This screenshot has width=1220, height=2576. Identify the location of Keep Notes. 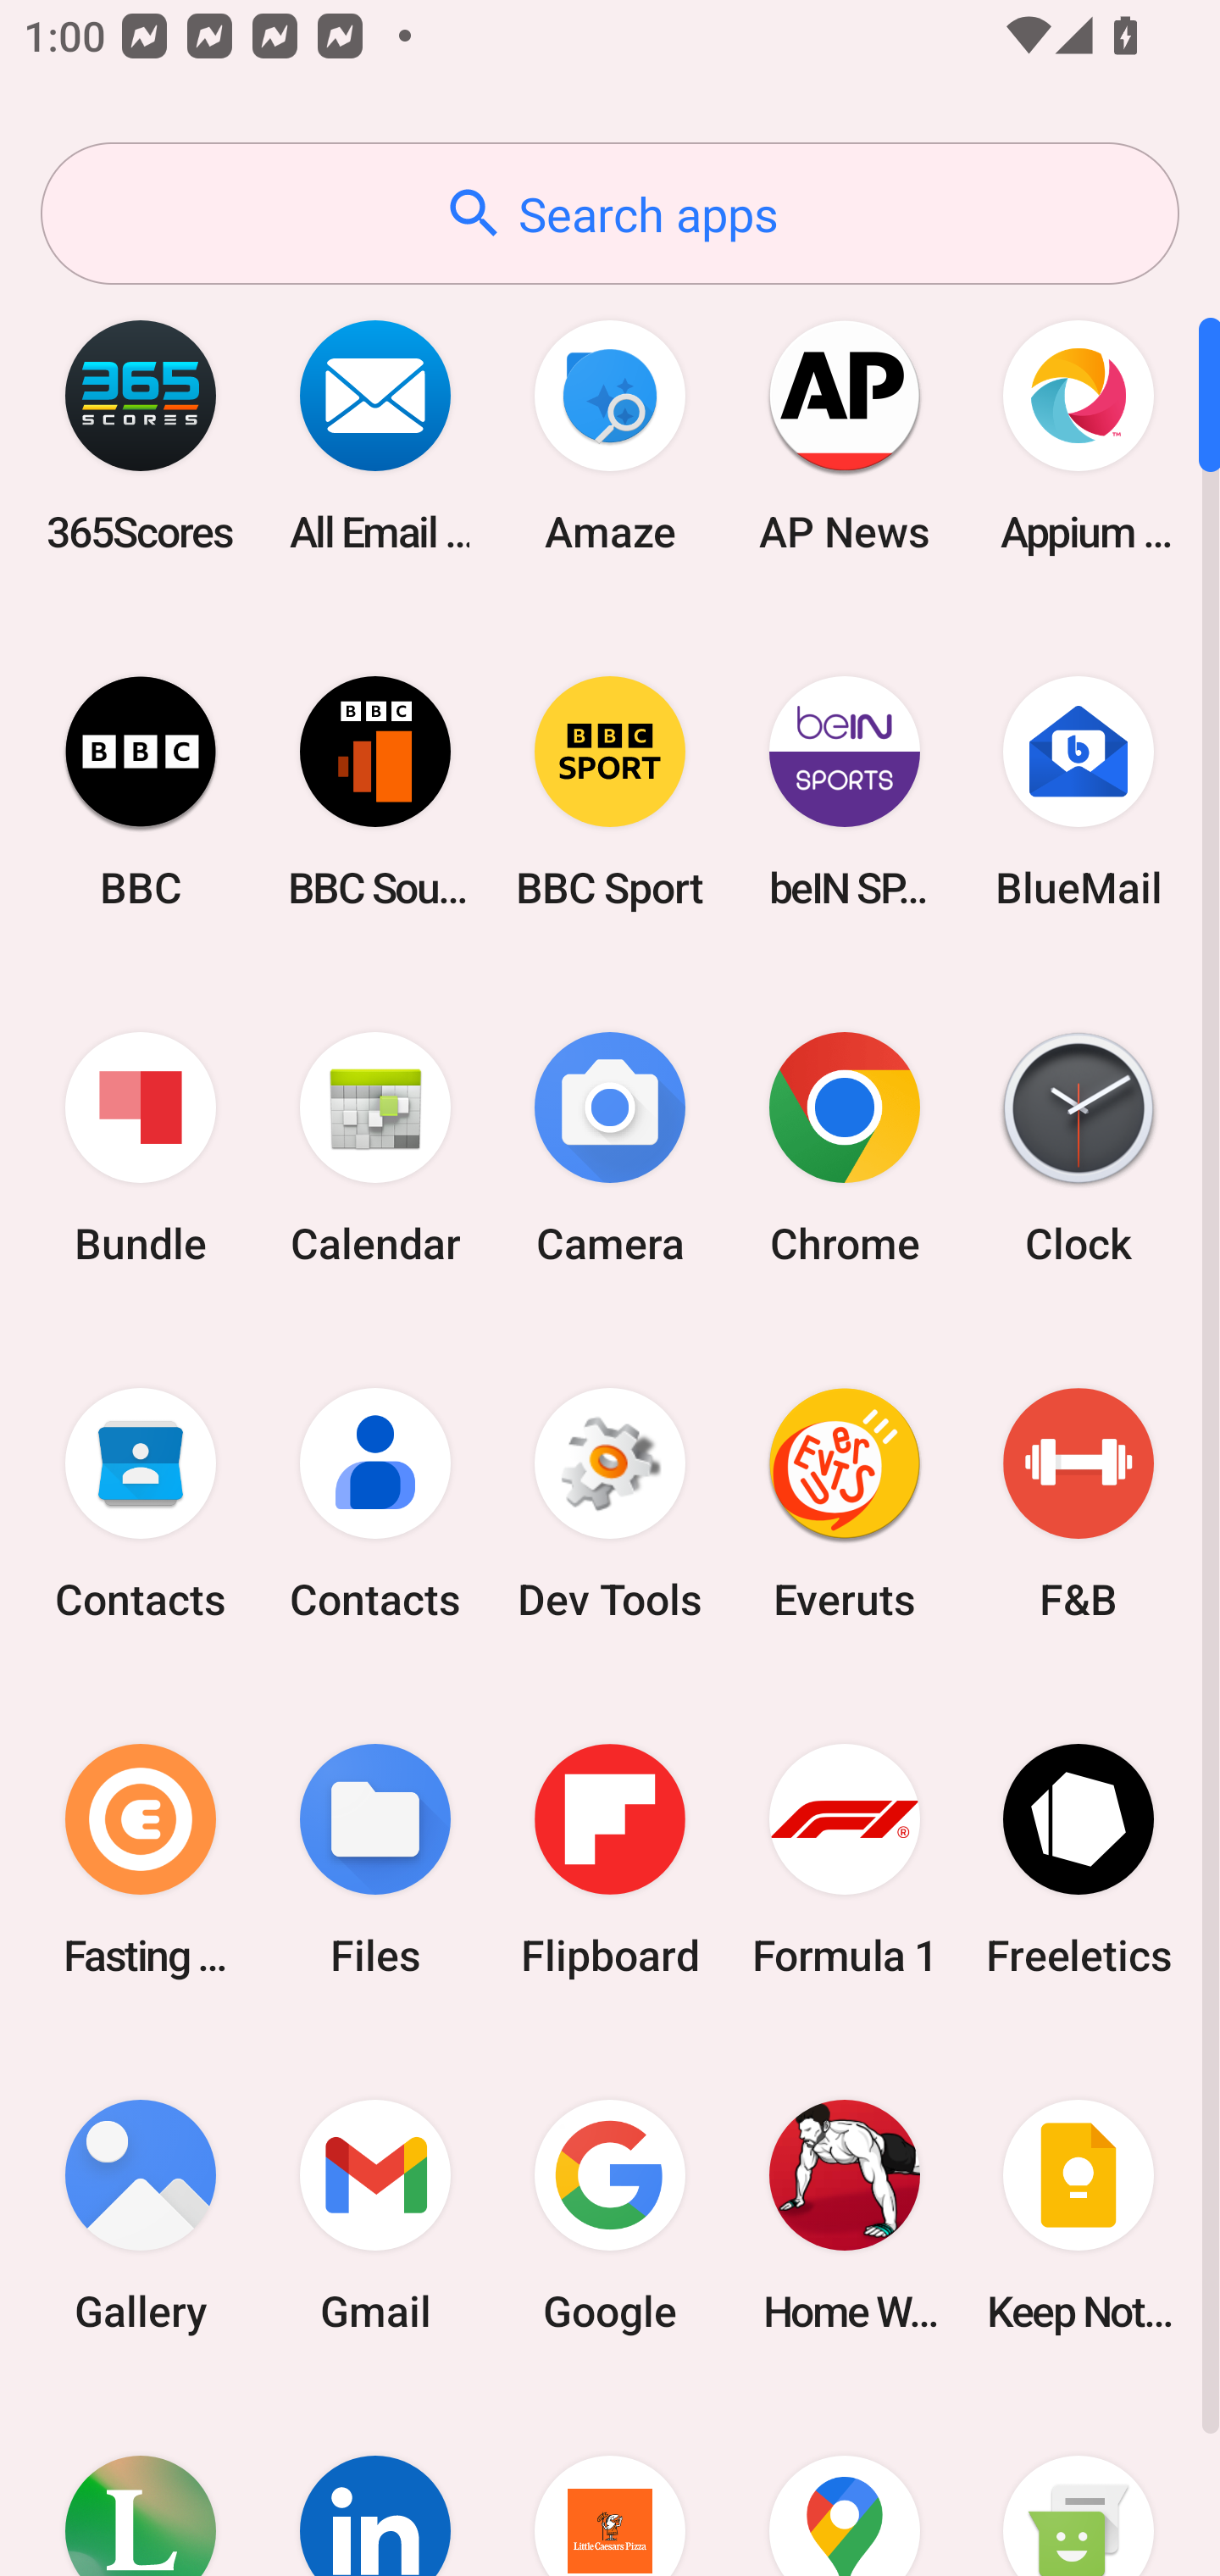
(1079, 2215).